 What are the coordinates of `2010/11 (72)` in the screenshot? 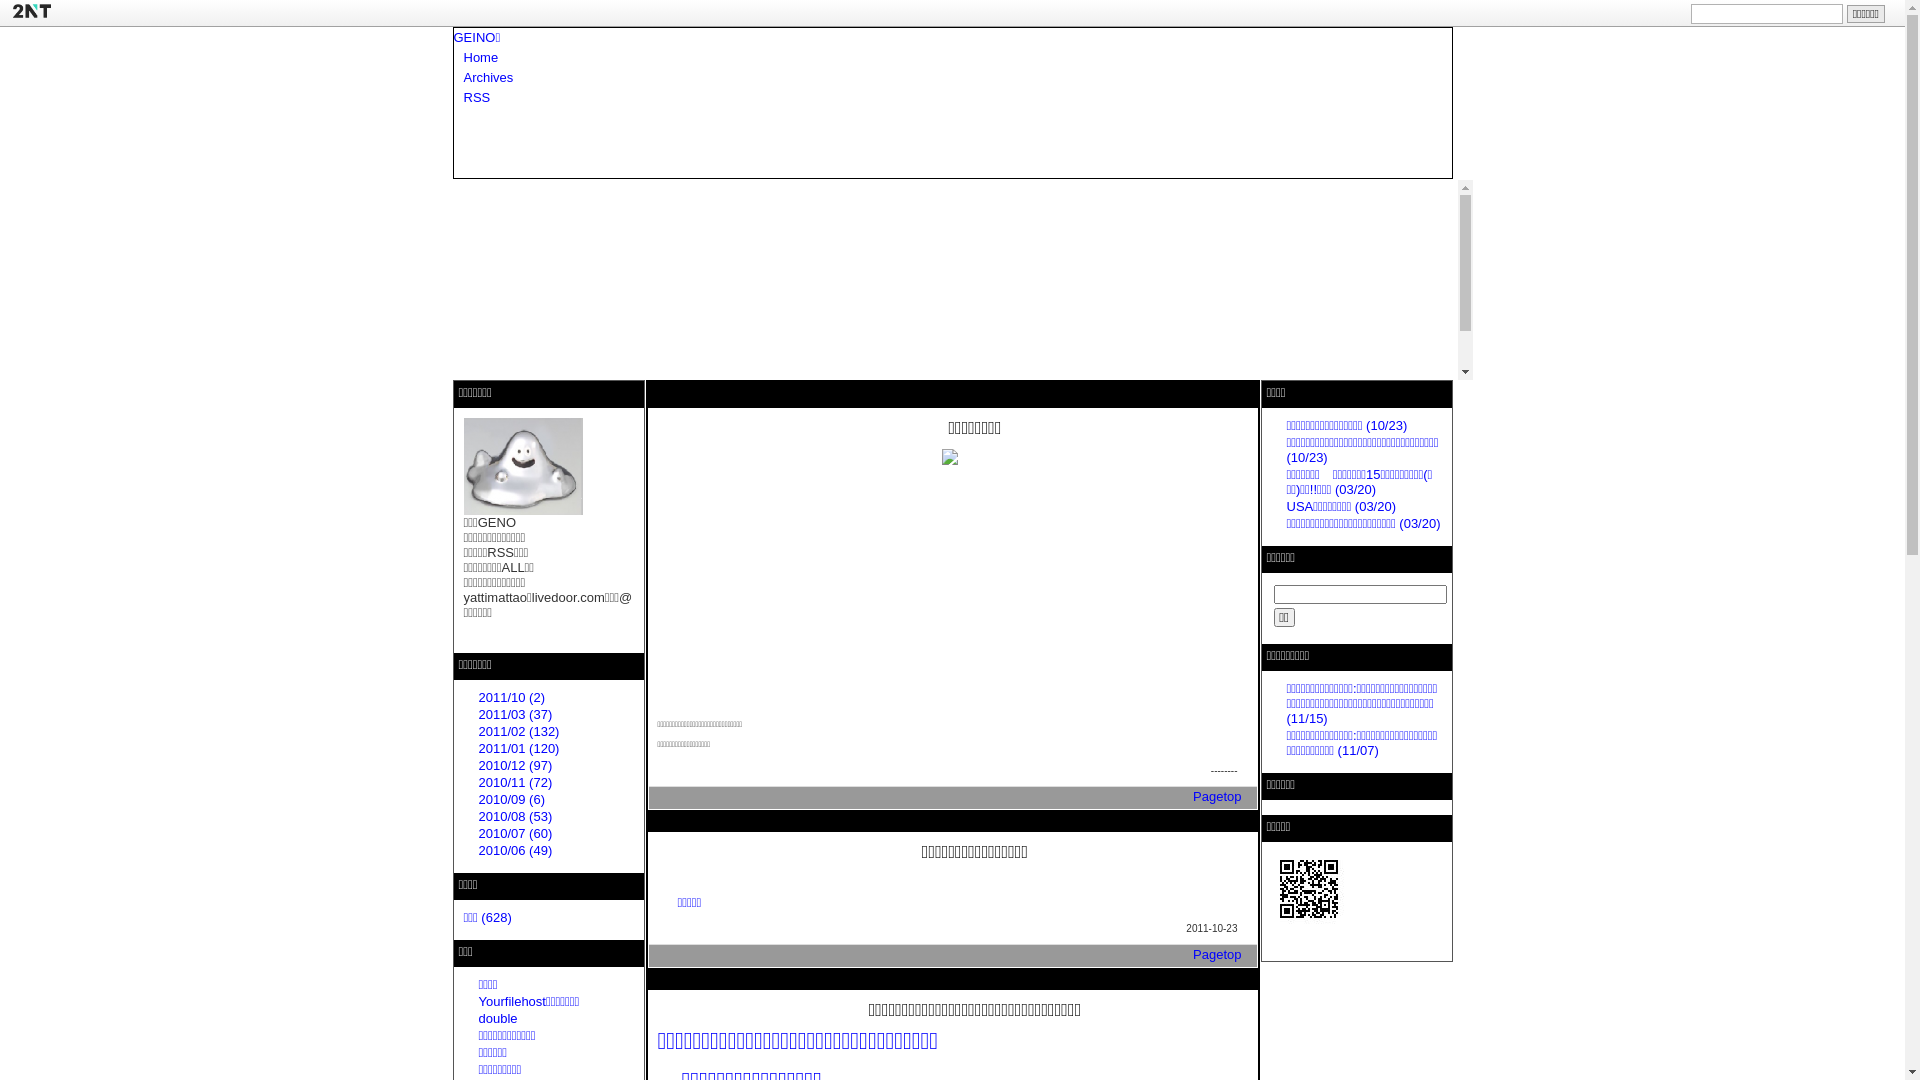 It's located at (515, 782).